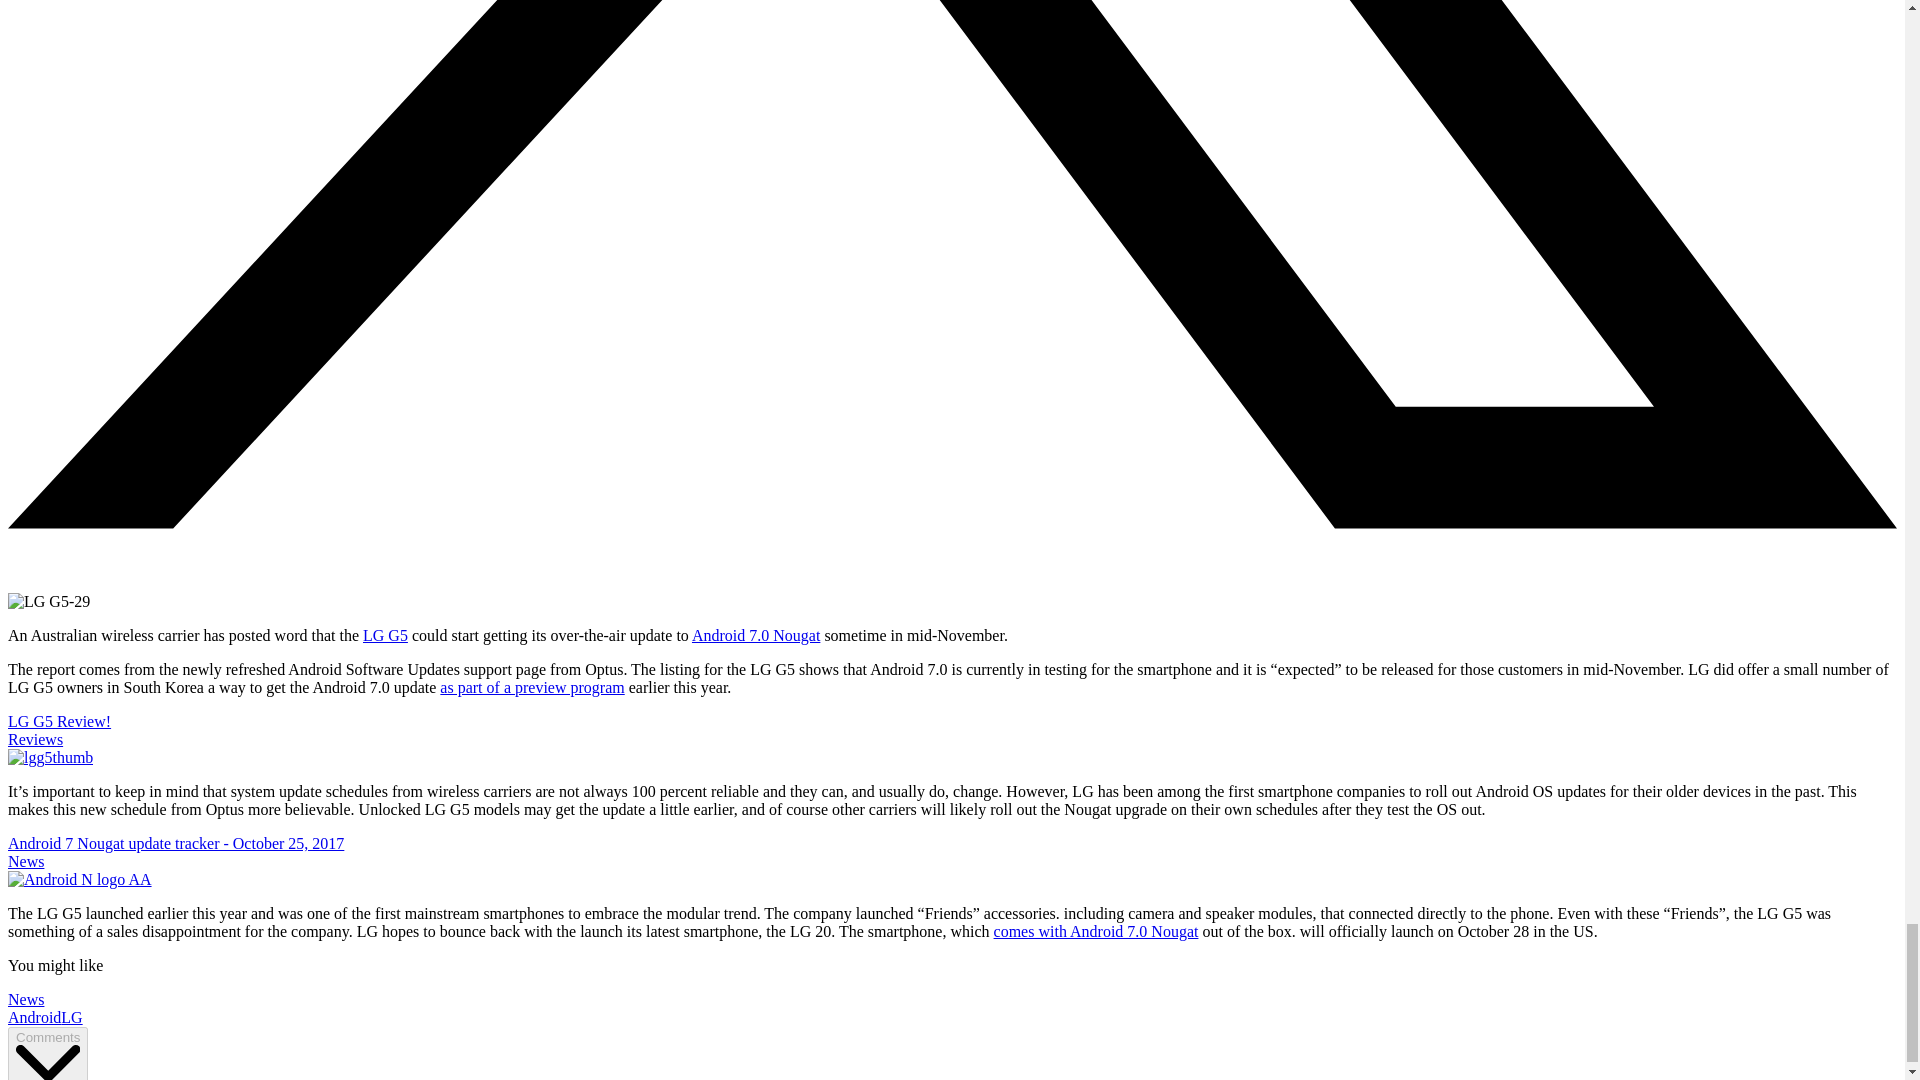  Describe the element at coordinates (532, 687) in the screenshot. I see `as part of a preview program` at that location.